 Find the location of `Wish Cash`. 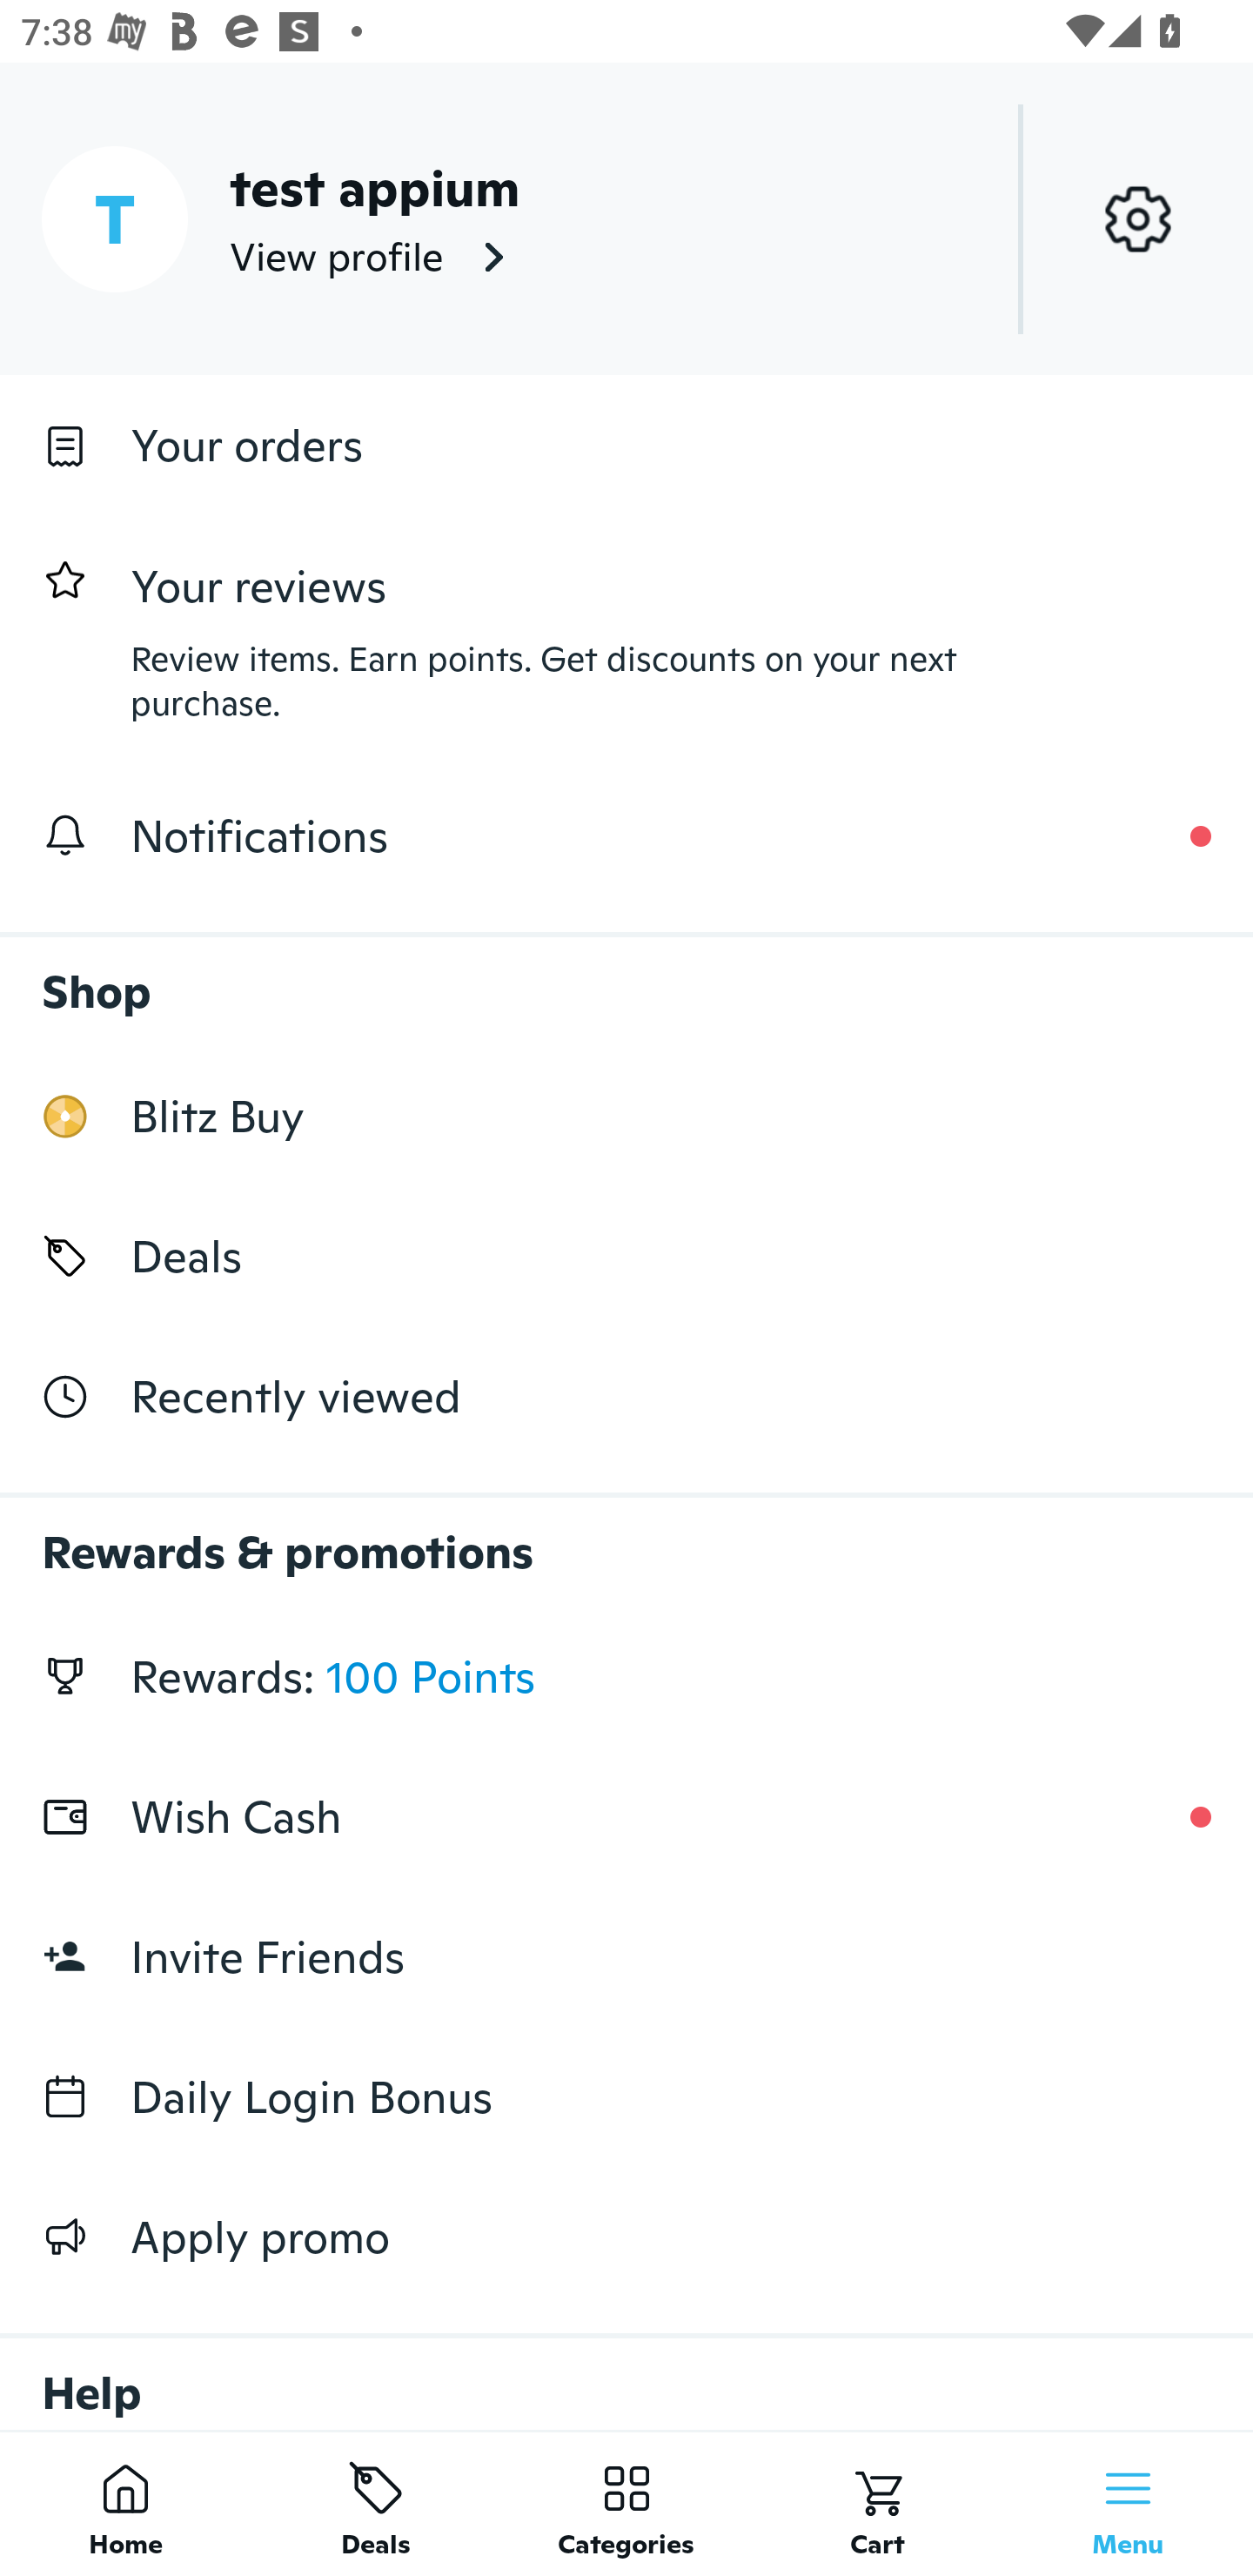

Wish Cash is located at coordinates (626, 1817).